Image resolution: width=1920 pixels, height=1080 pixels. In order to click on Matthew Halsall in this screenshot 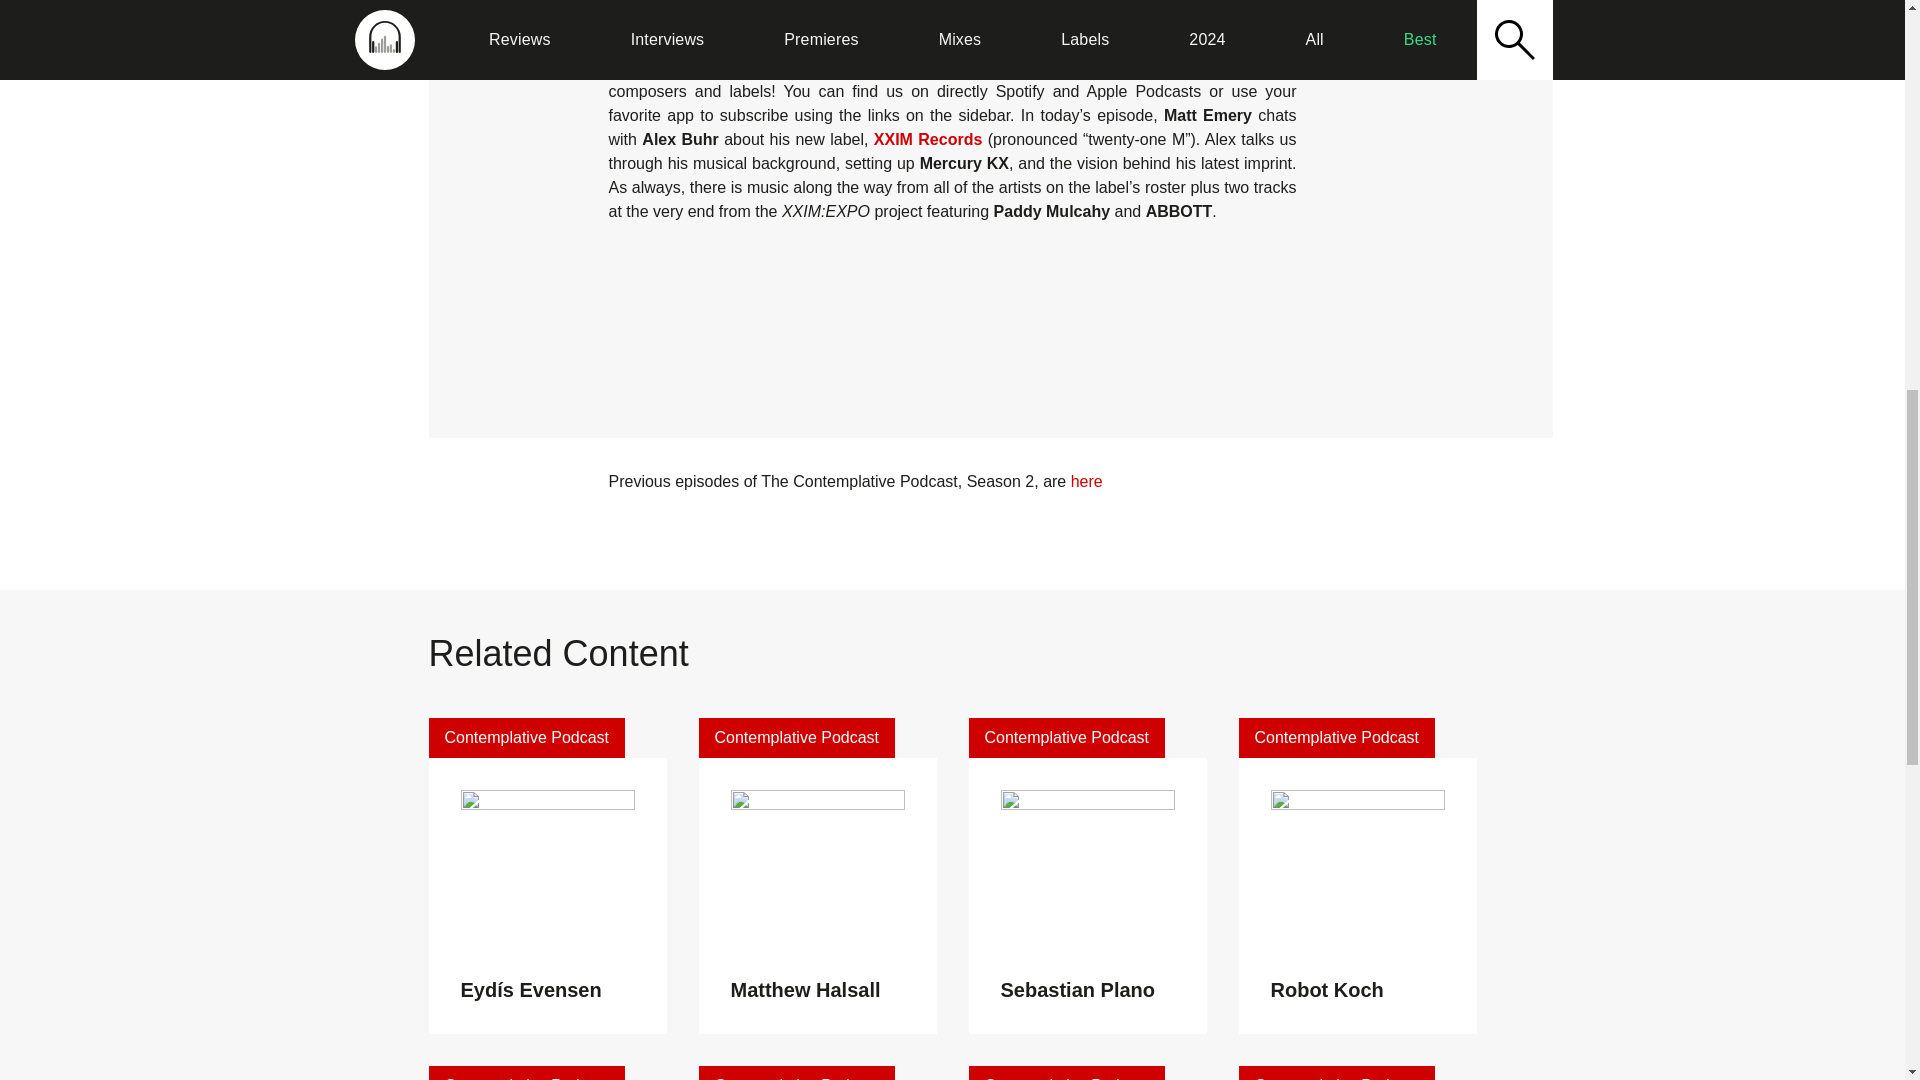, I will do `click(804, 990)`.